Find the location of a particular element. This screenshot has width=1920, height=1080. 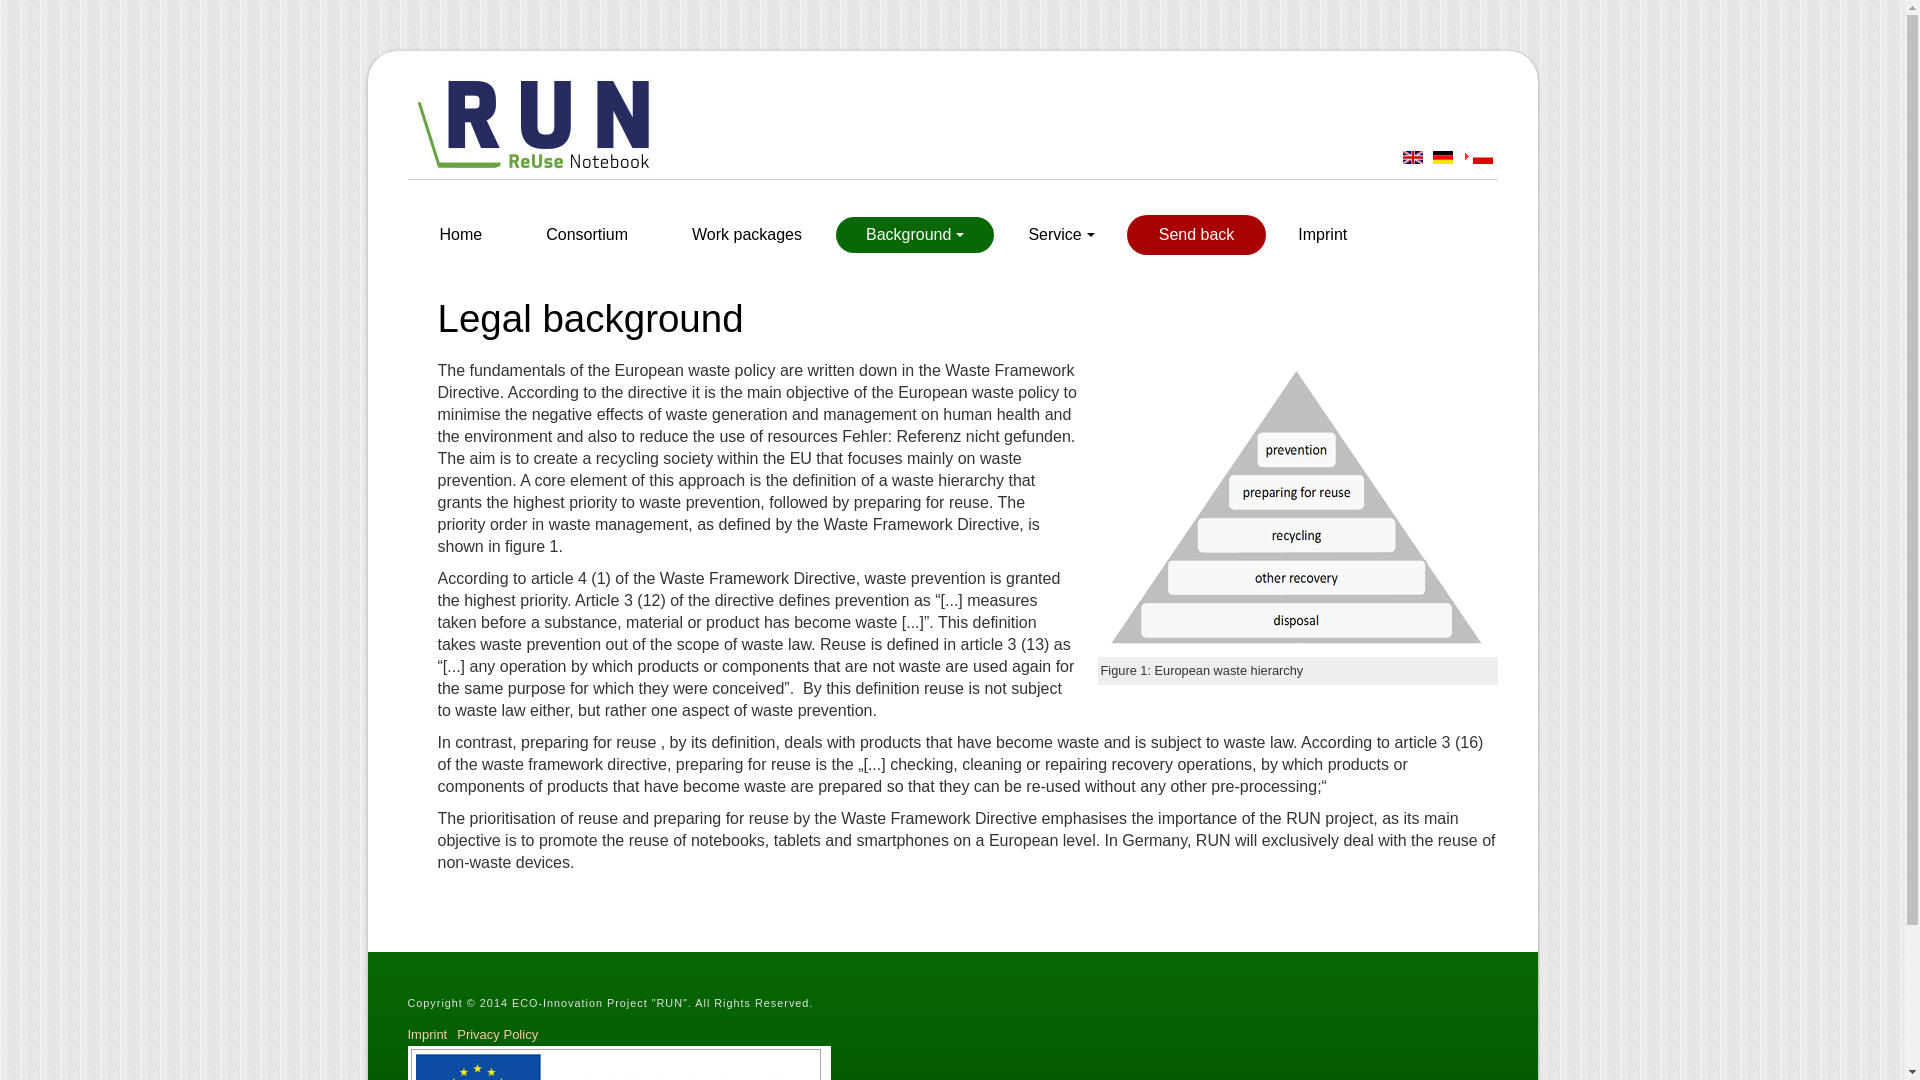

Polski is located at coordinates (1482, 158).